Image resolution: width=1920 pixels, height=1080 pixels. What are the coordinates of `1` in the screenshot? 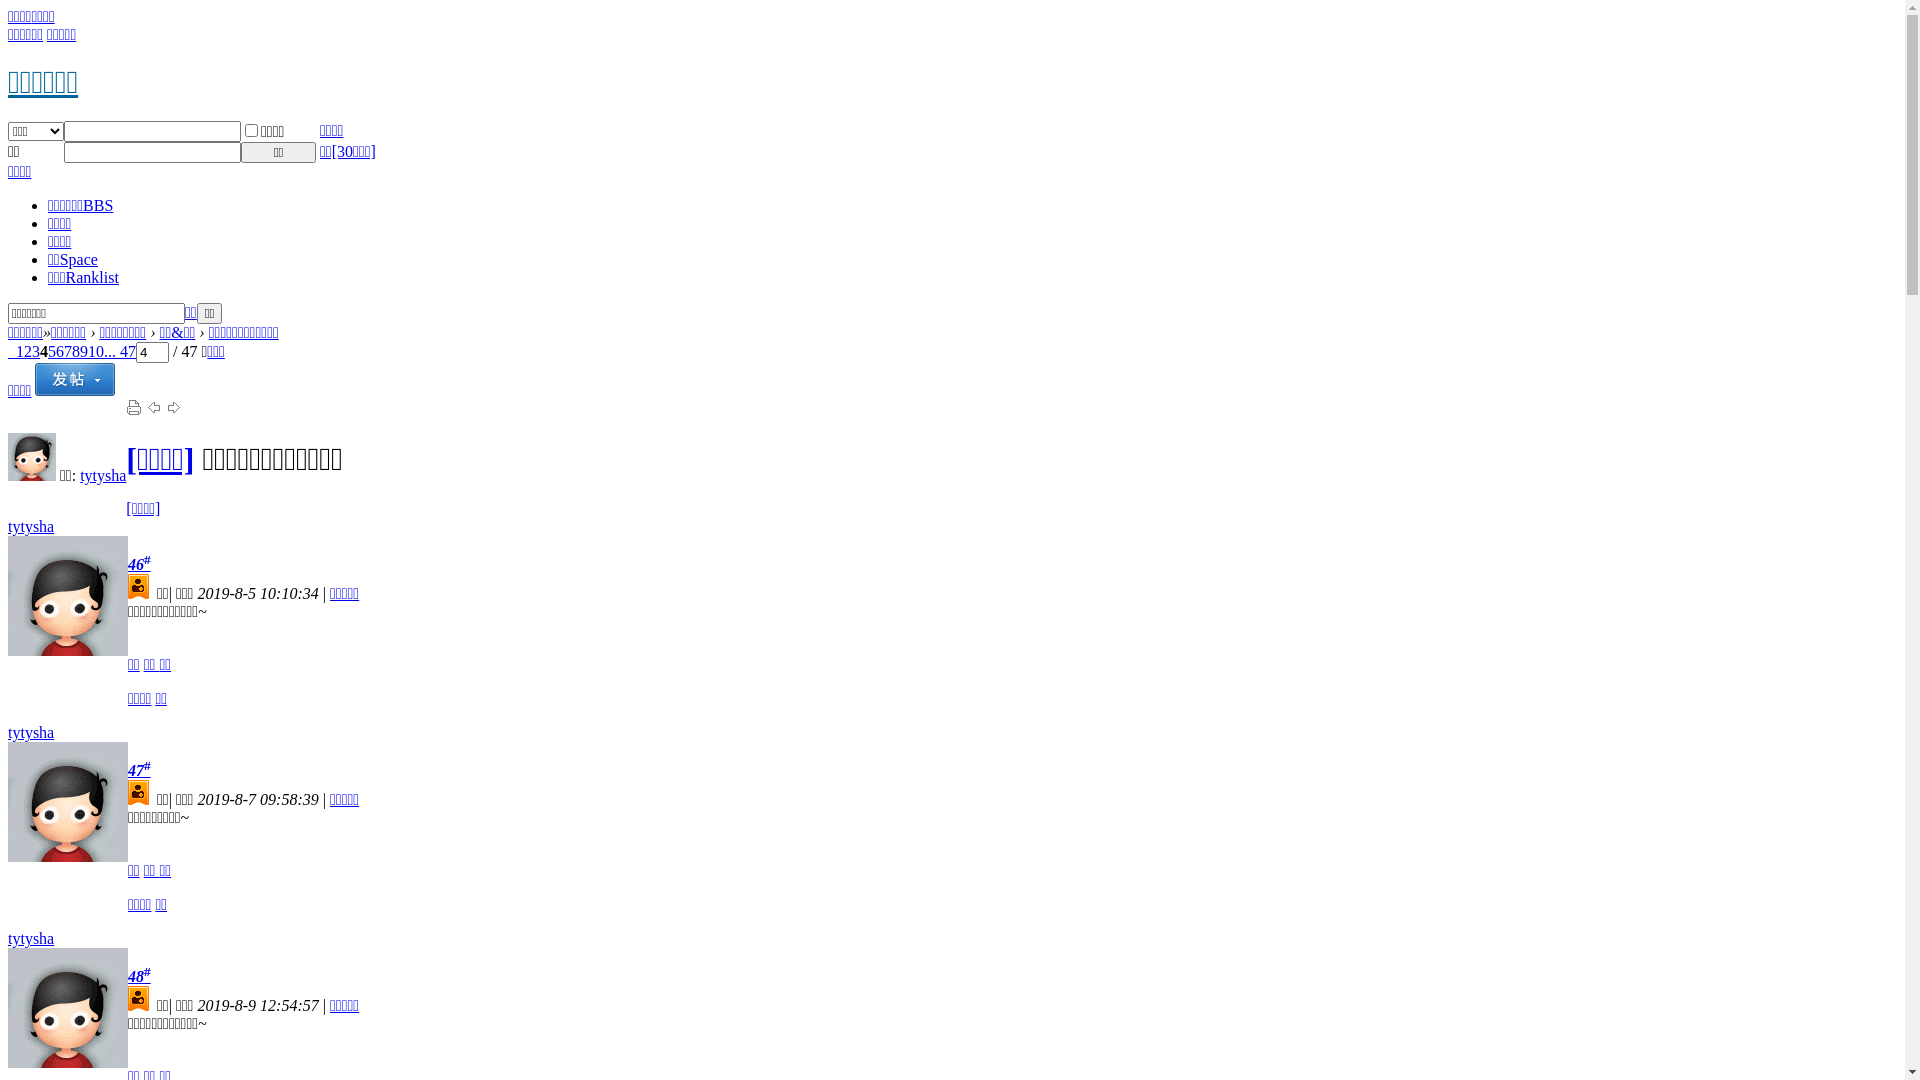 It's located at (20, 352).